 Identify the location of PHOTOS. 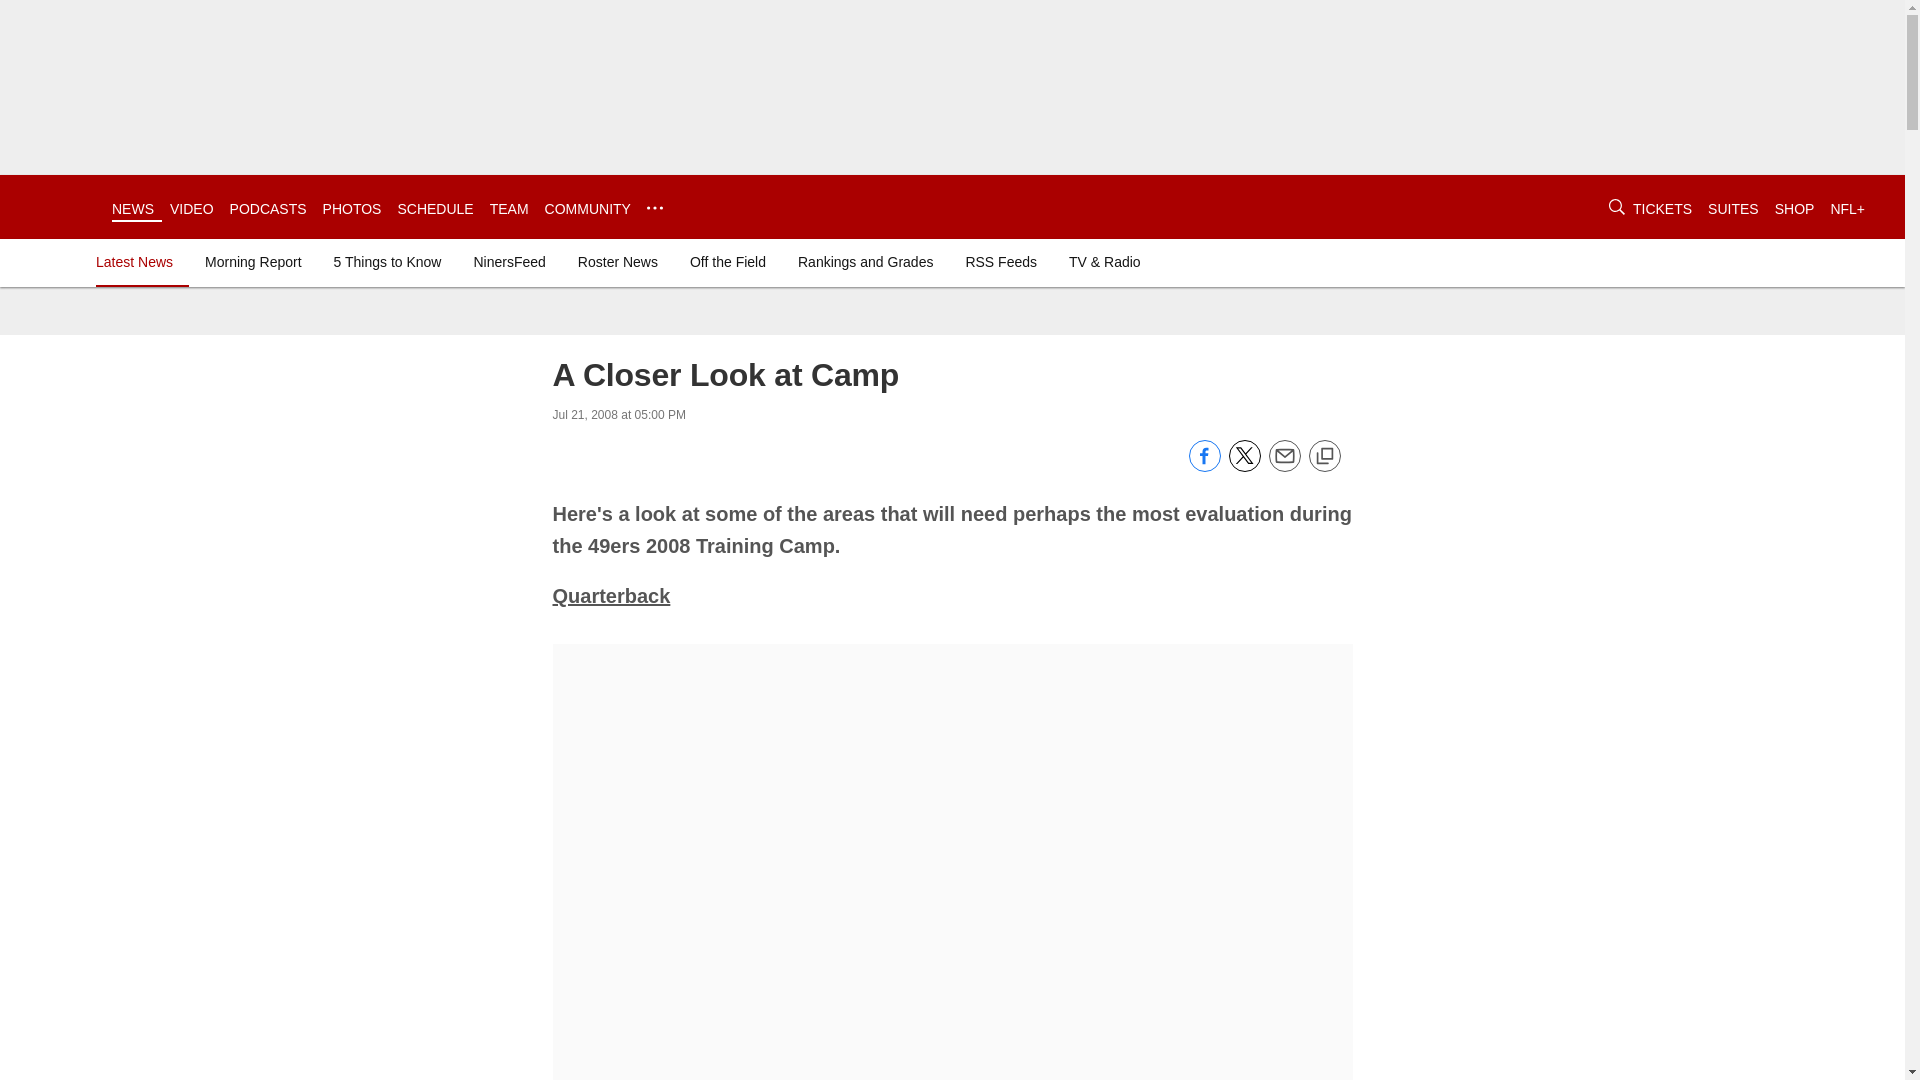
(352, 208).